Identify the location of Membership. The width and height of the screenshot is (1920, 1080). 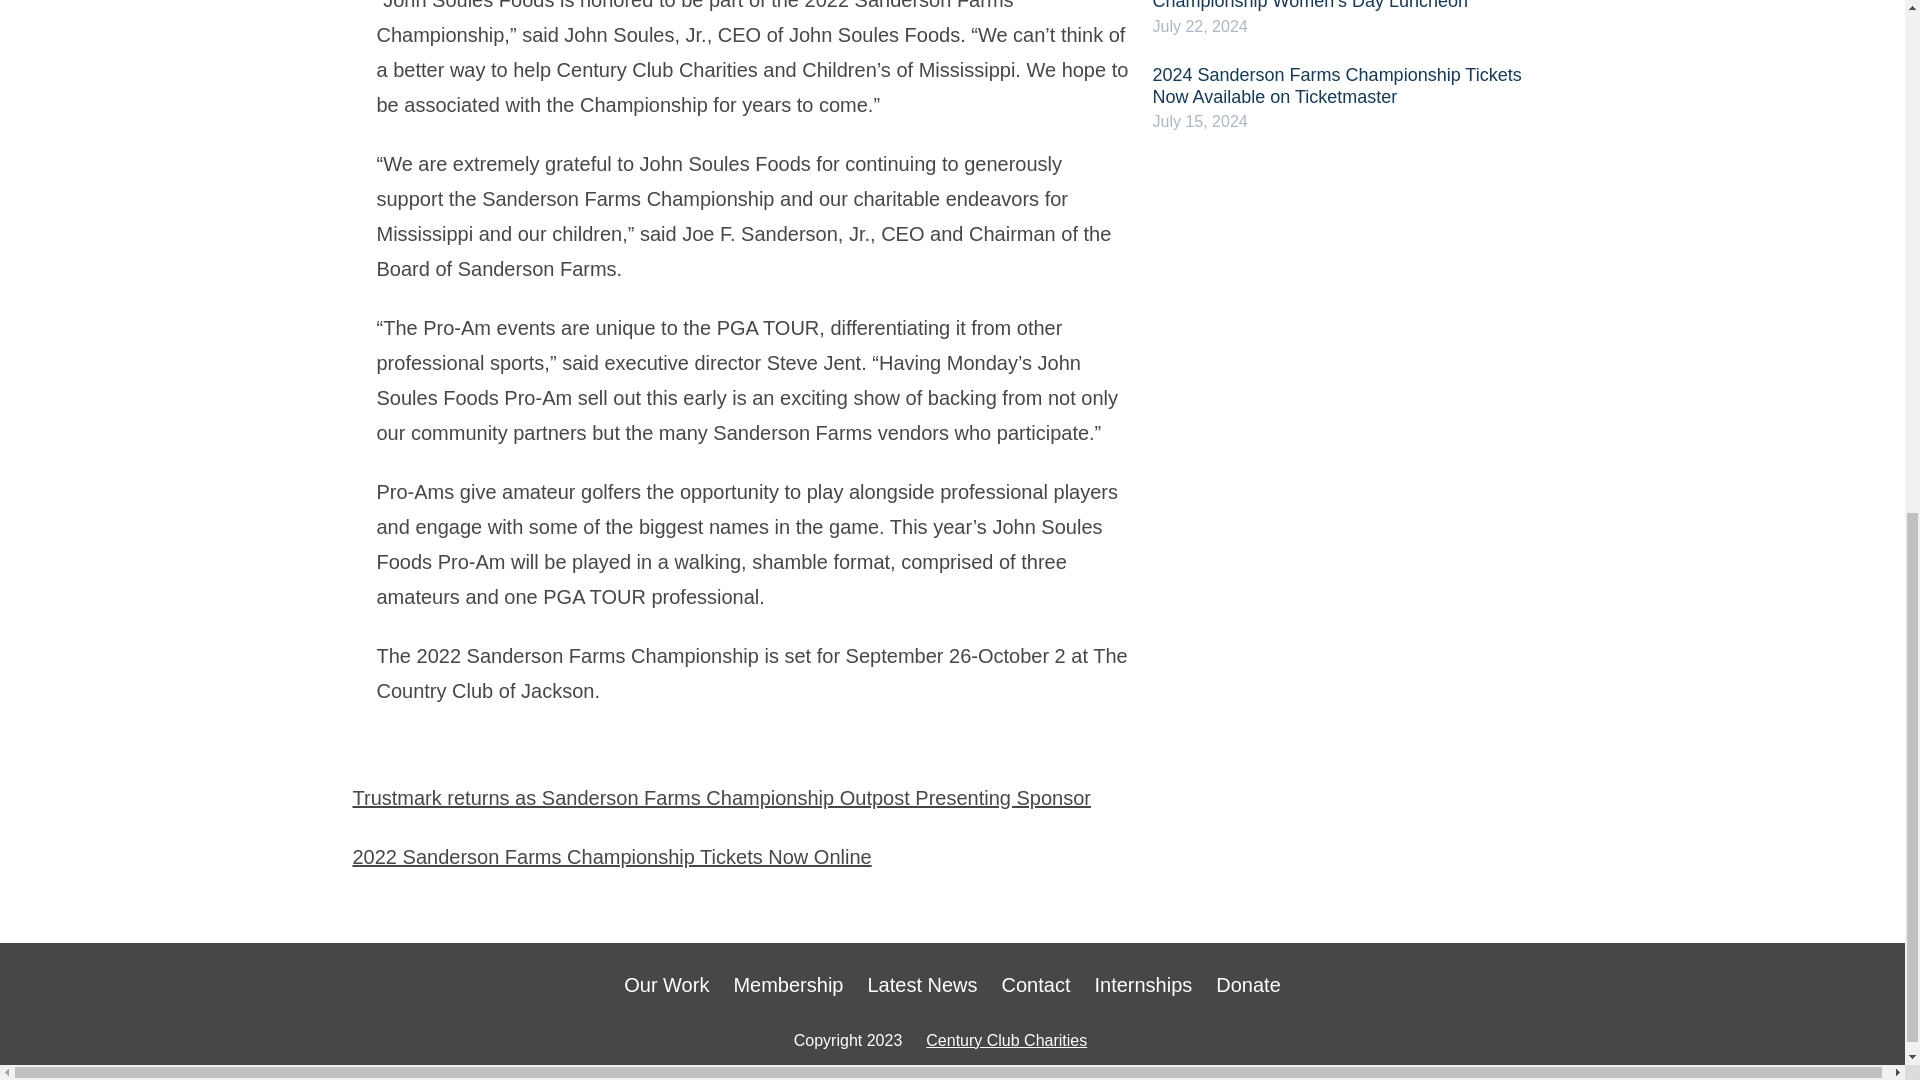
(788, 985).